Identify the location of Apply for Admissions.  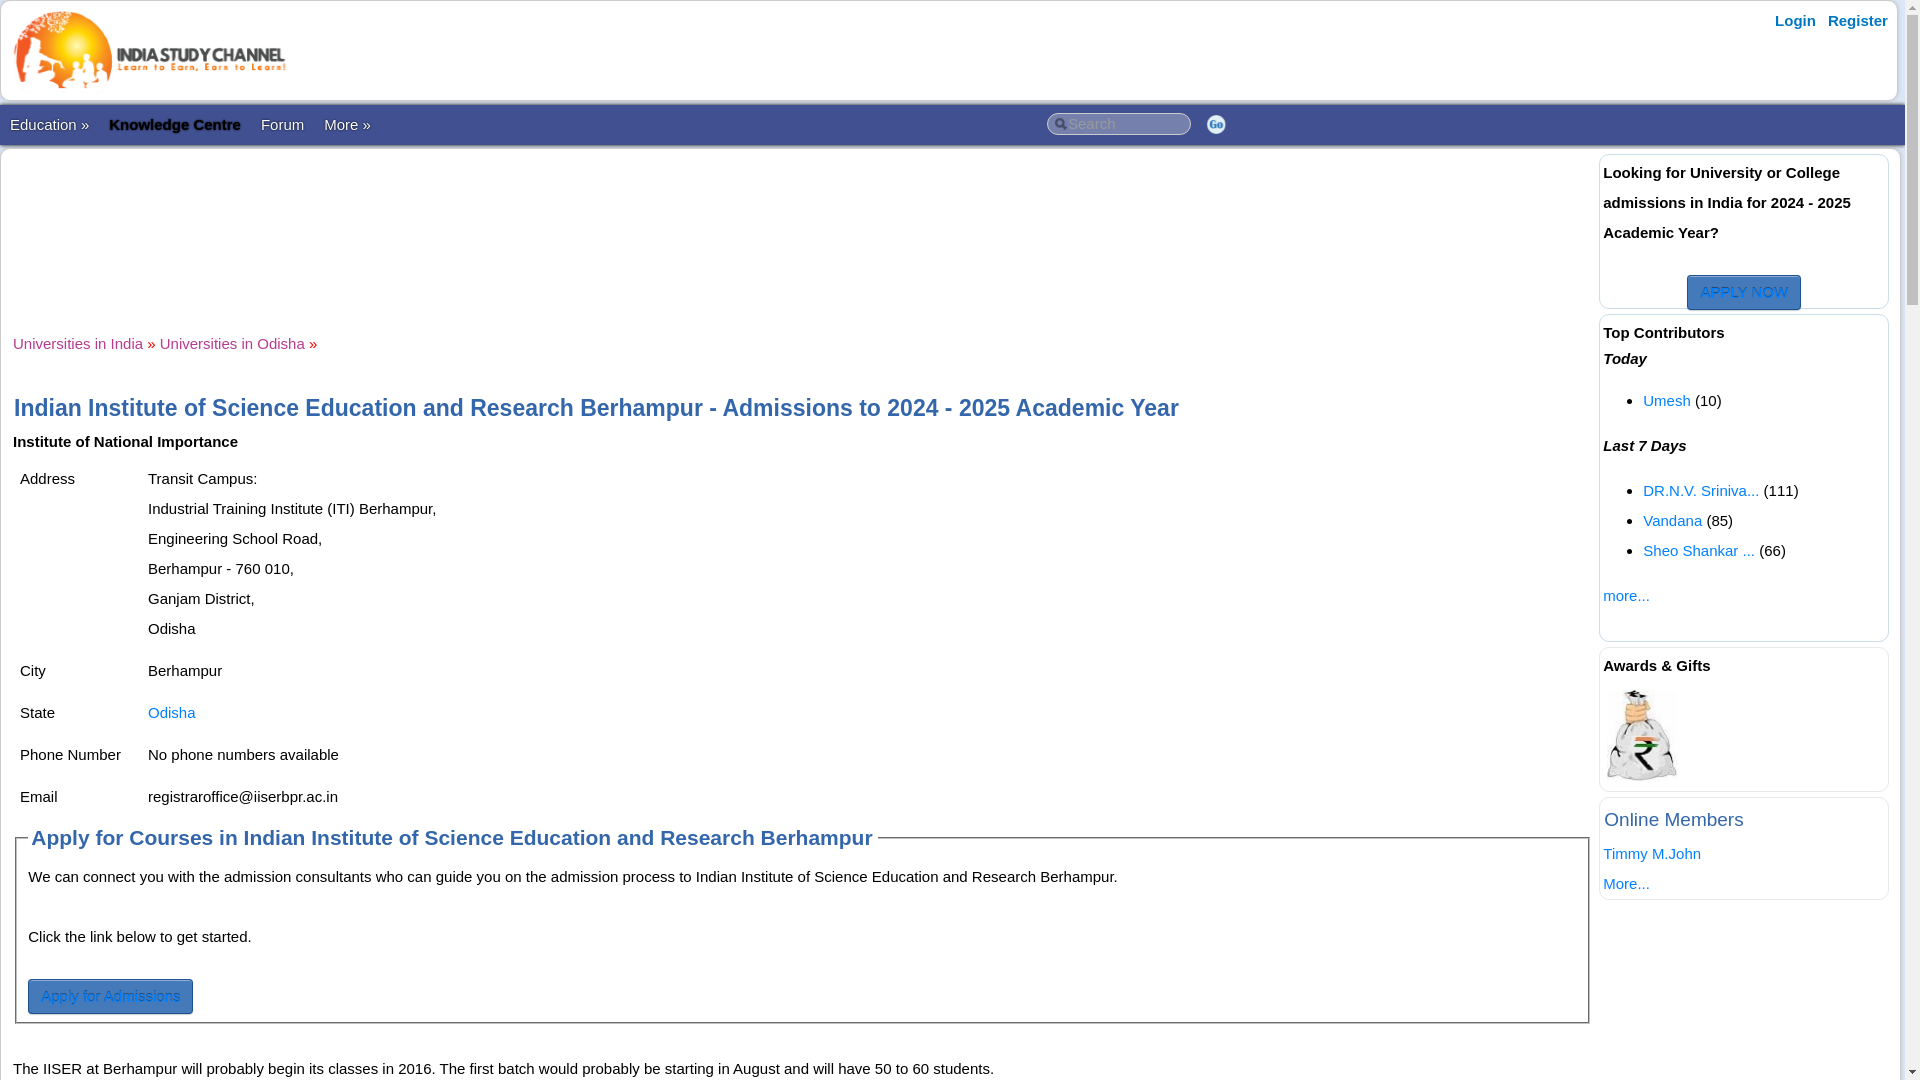
(110, 996).